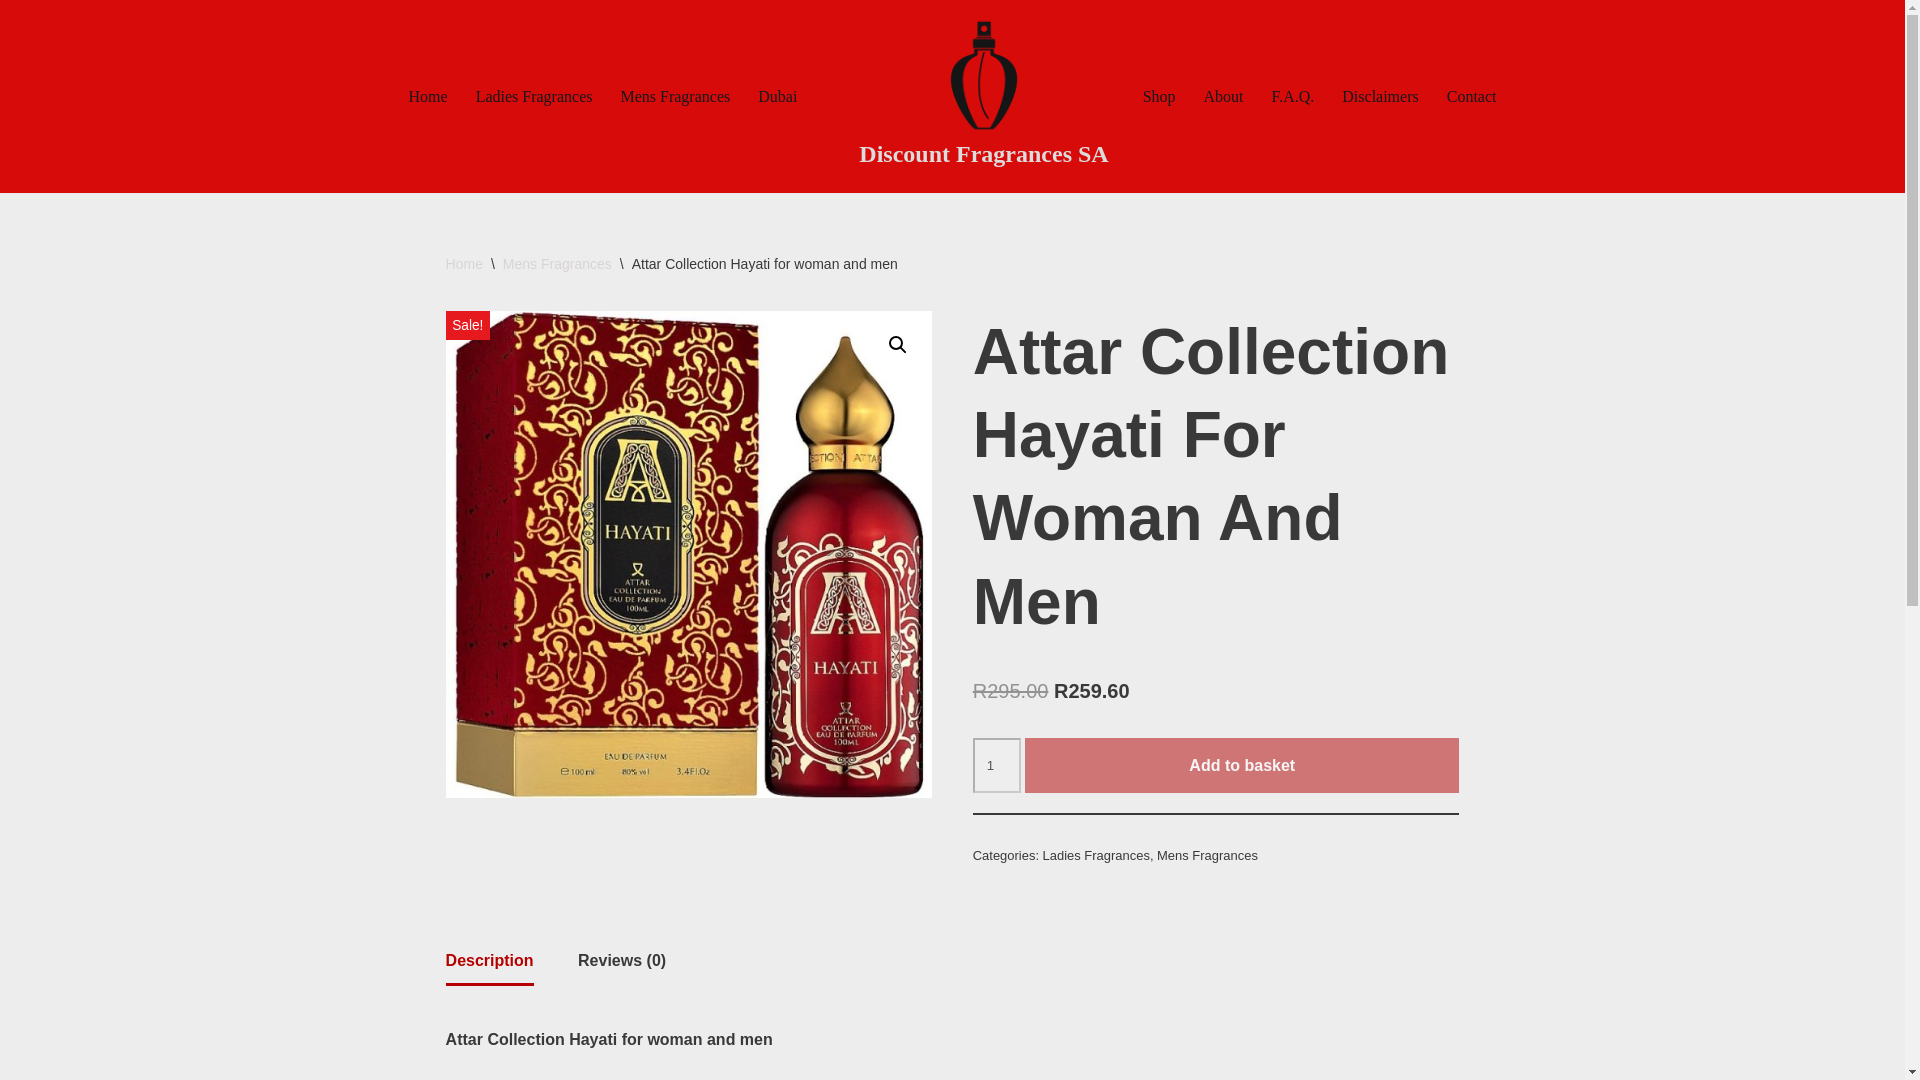 The height and width of the screenshot is (1080, 1920). I want to click on Disclaimers, so click(1380, 96).